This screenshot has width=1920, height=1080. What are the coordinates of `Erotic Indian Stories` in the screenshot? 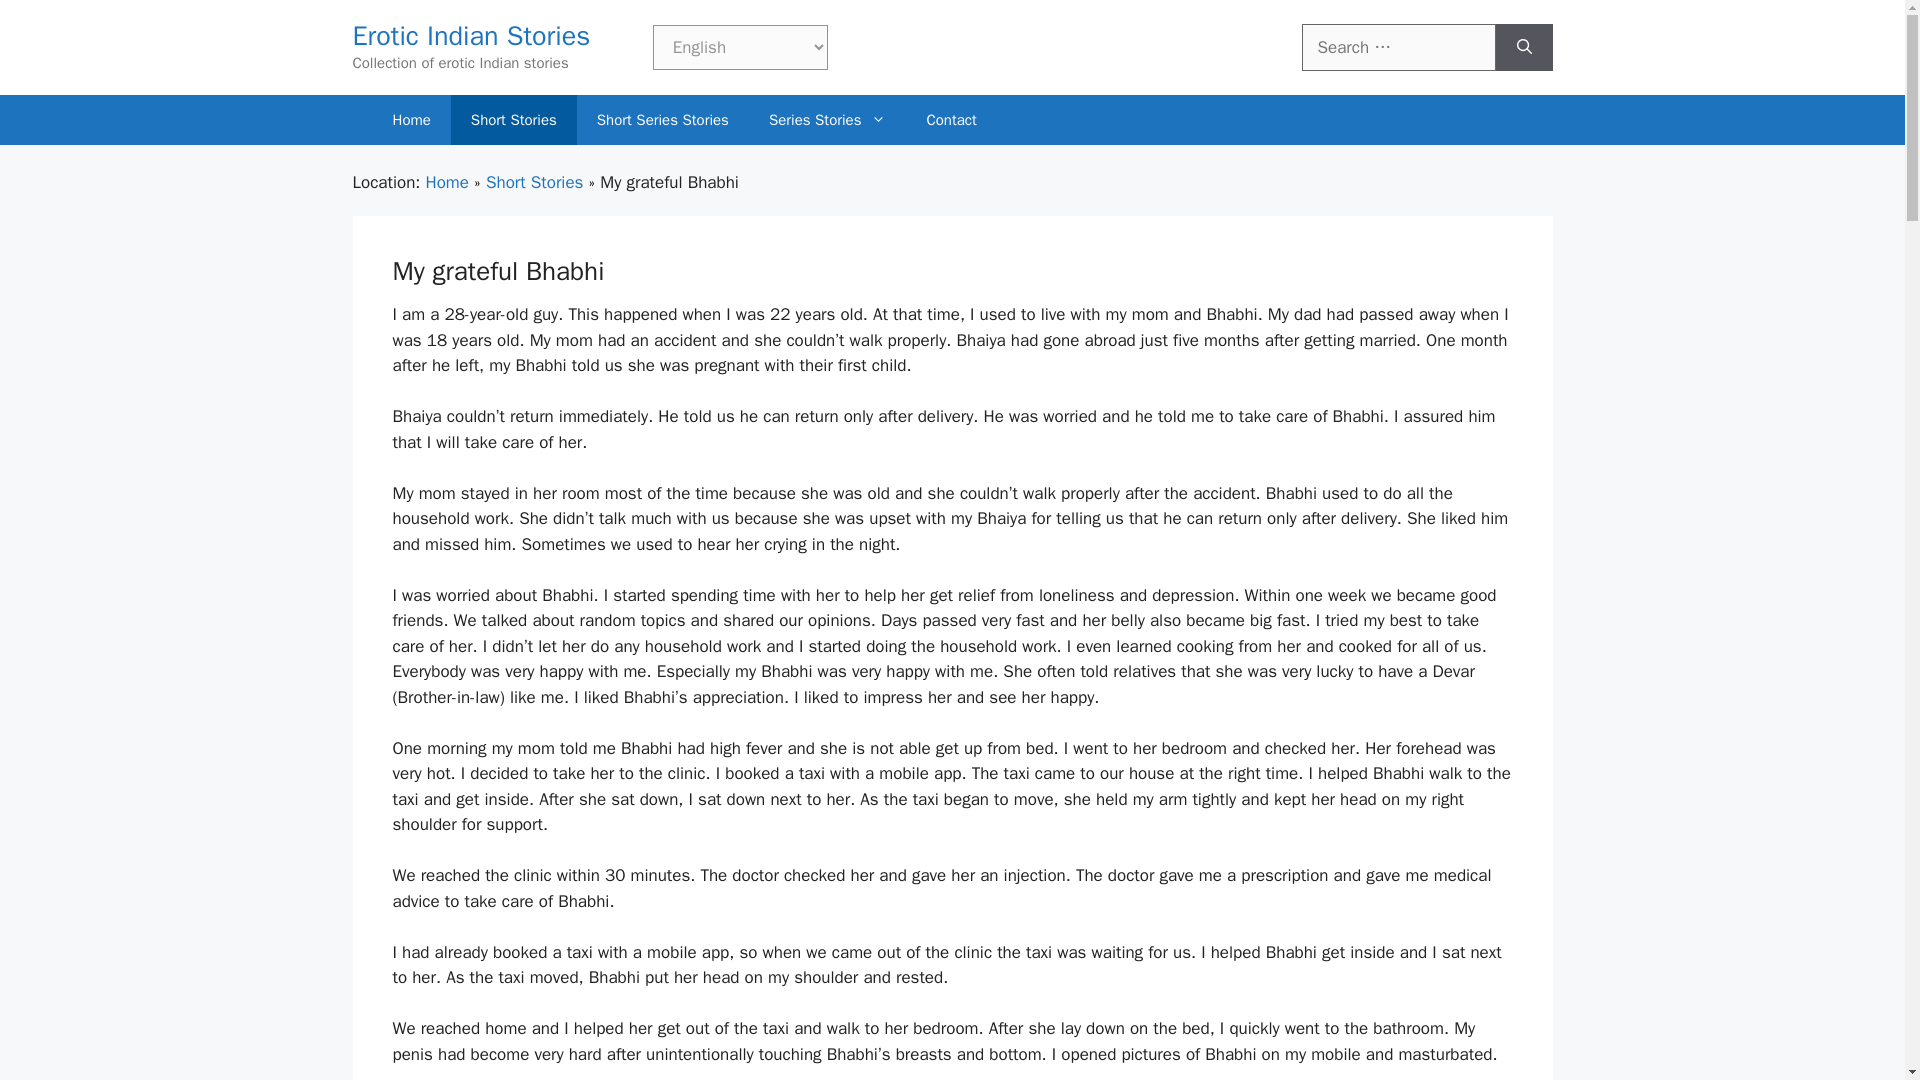 It's located at (470, 36).